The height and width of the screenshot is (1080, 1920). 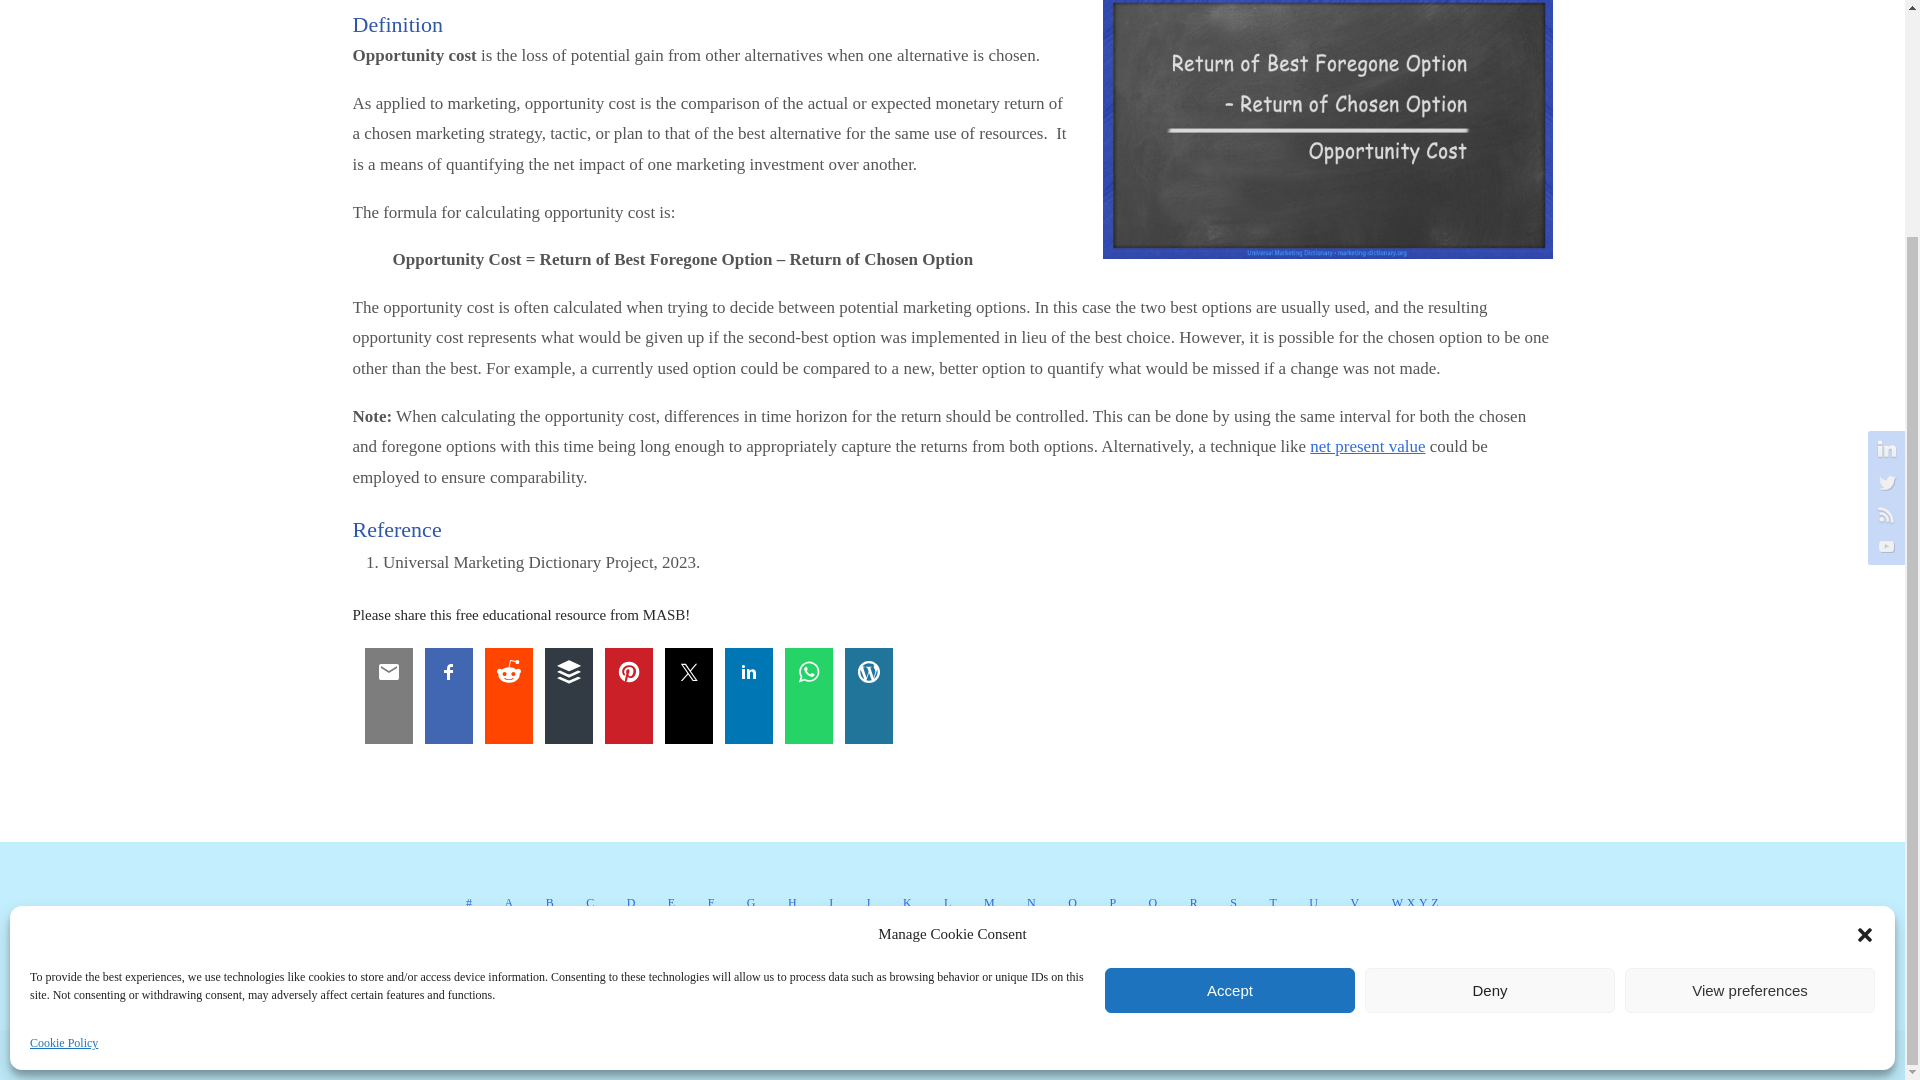 I want to click on Deny, so click(x=1490, y=700).